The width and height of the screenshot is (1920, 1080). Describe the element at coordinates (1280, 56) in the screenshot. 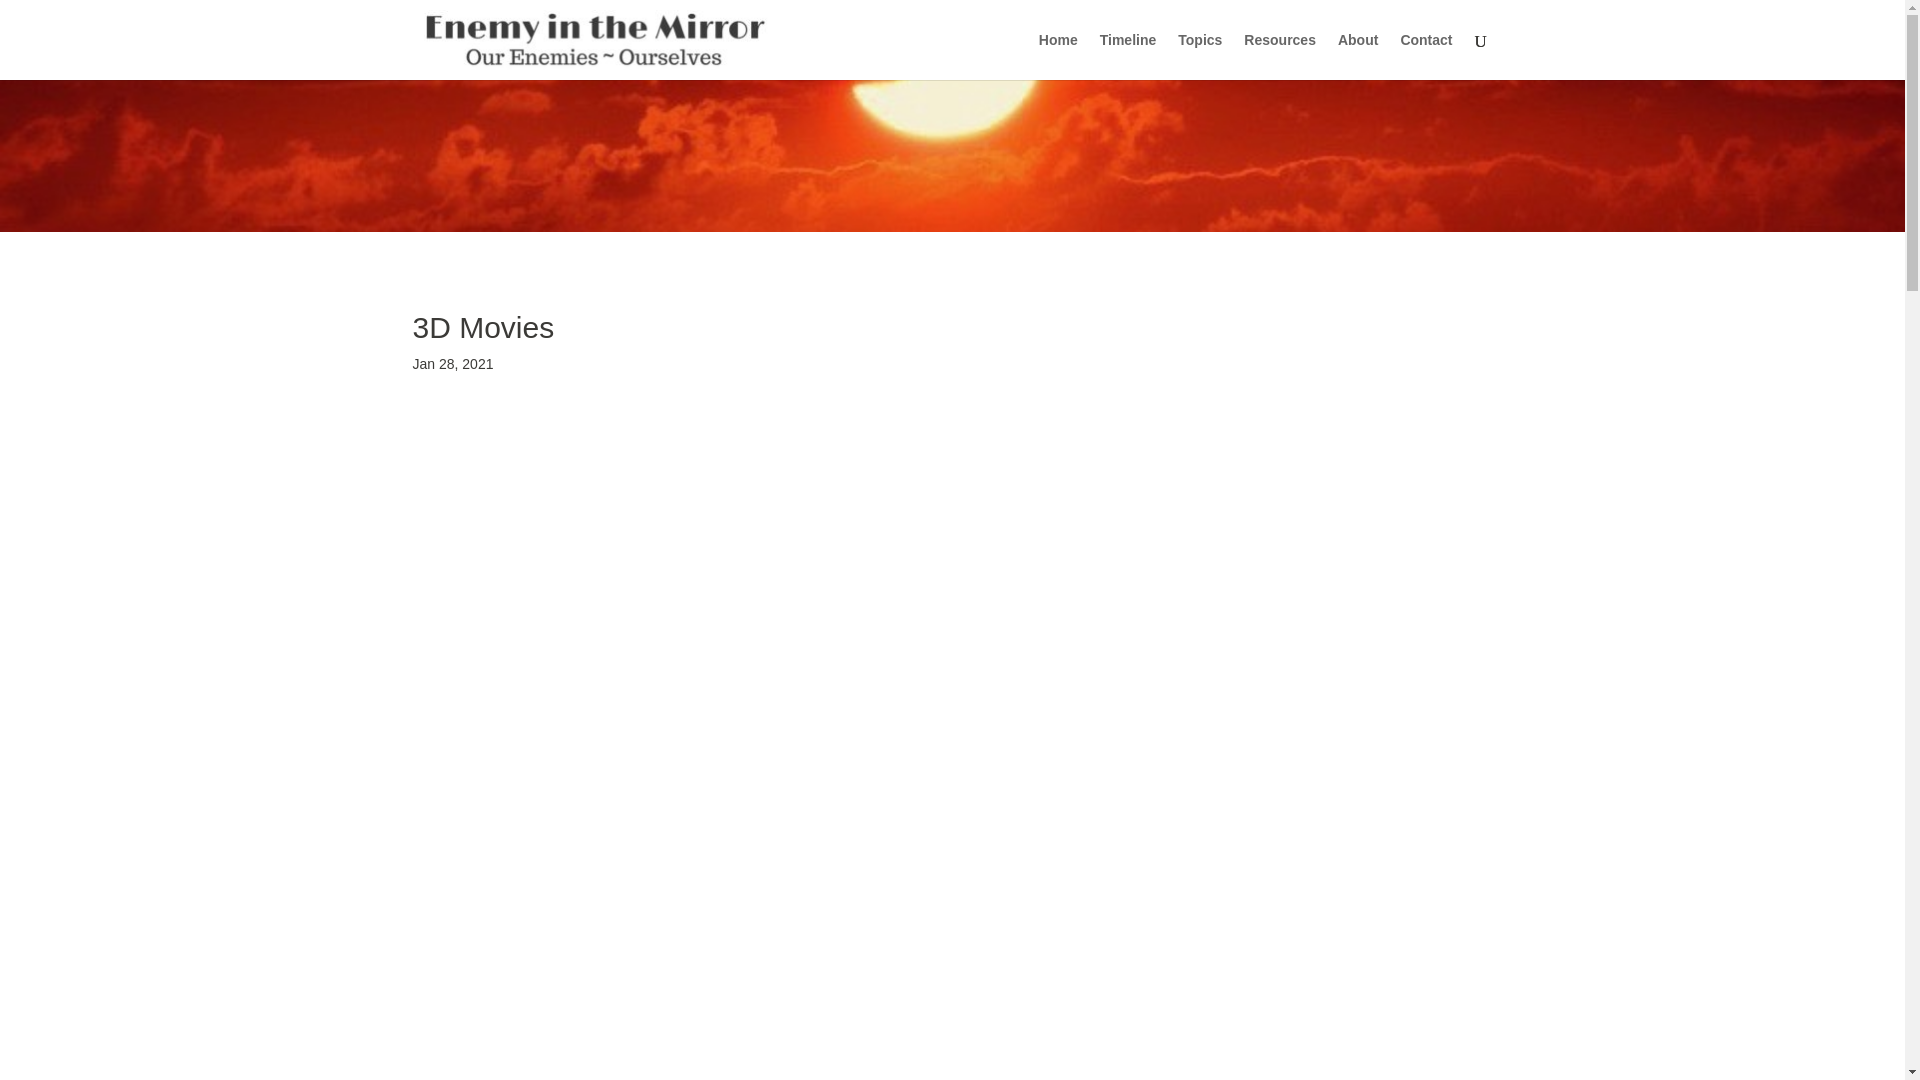

I see `Resources` at that location.